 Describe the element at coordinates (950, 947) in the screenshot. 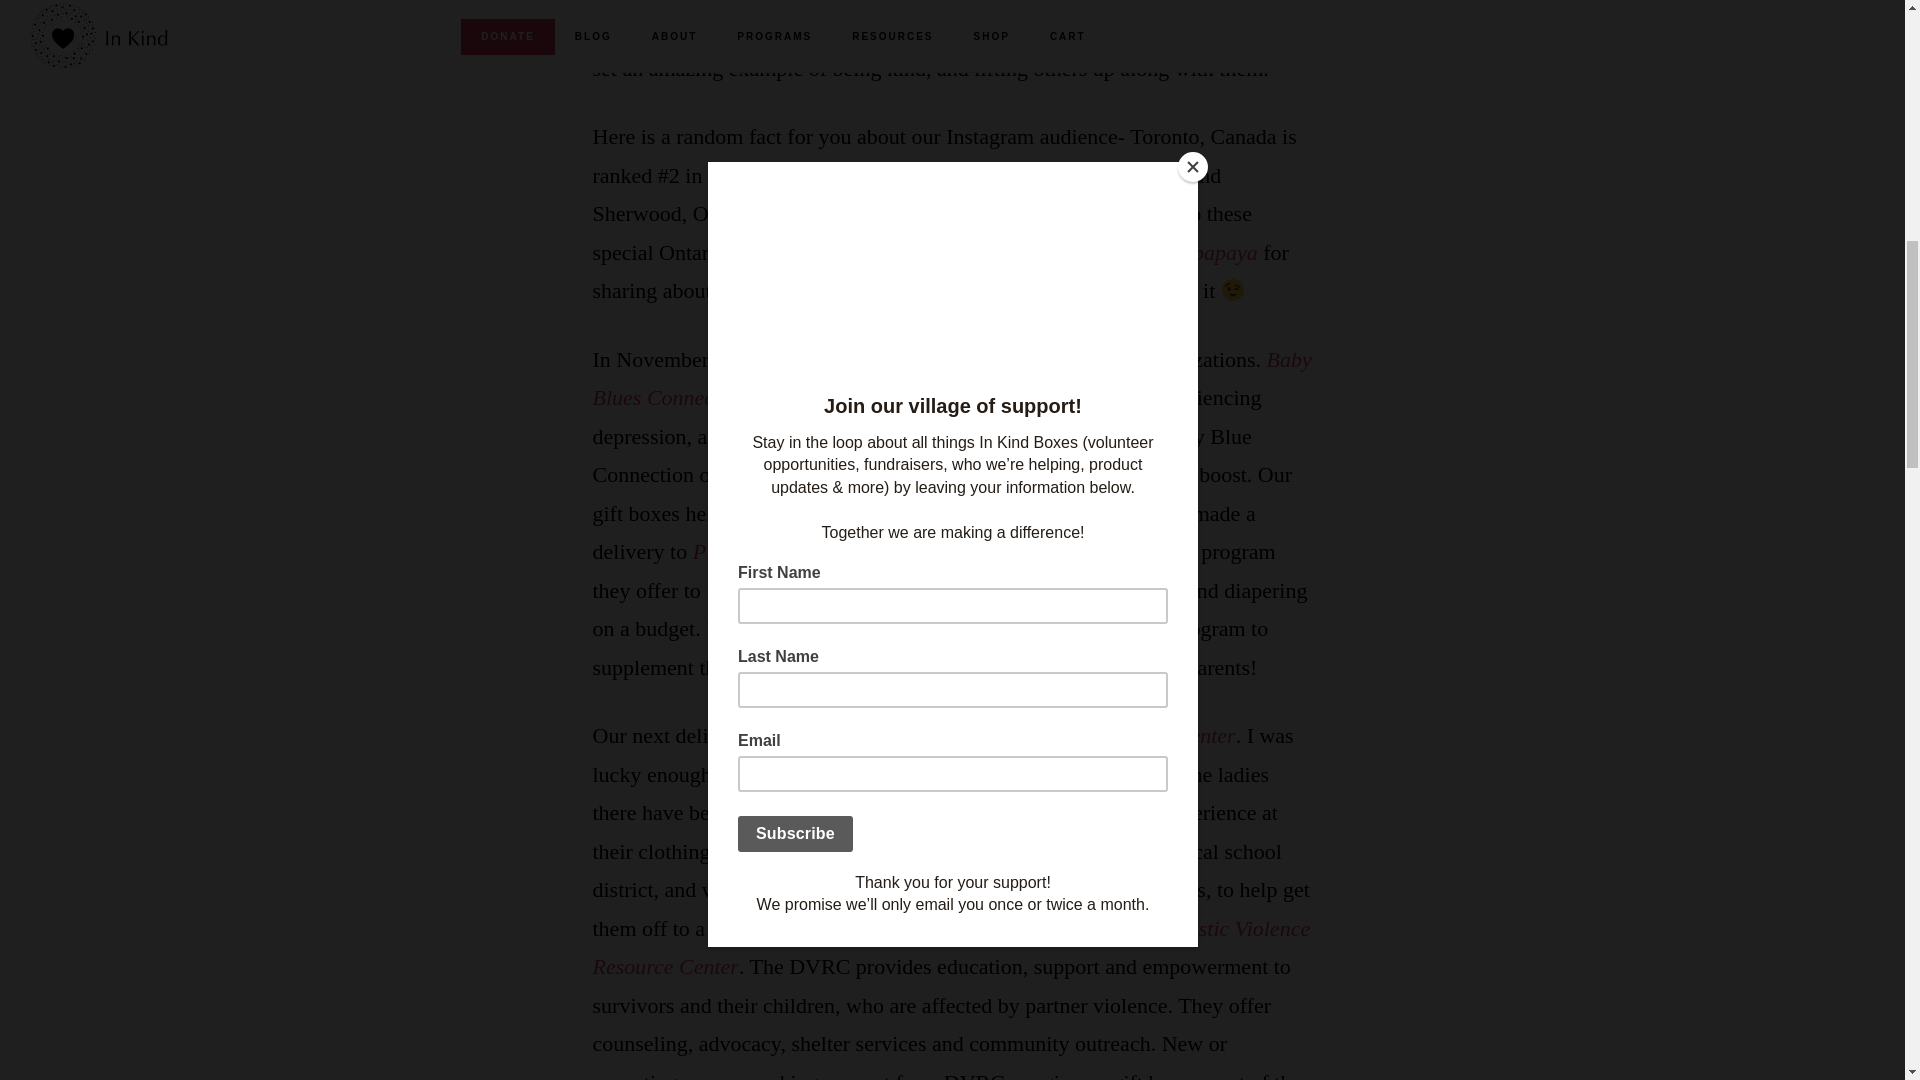

I see `Domestic Violence Resource Center` at that location.